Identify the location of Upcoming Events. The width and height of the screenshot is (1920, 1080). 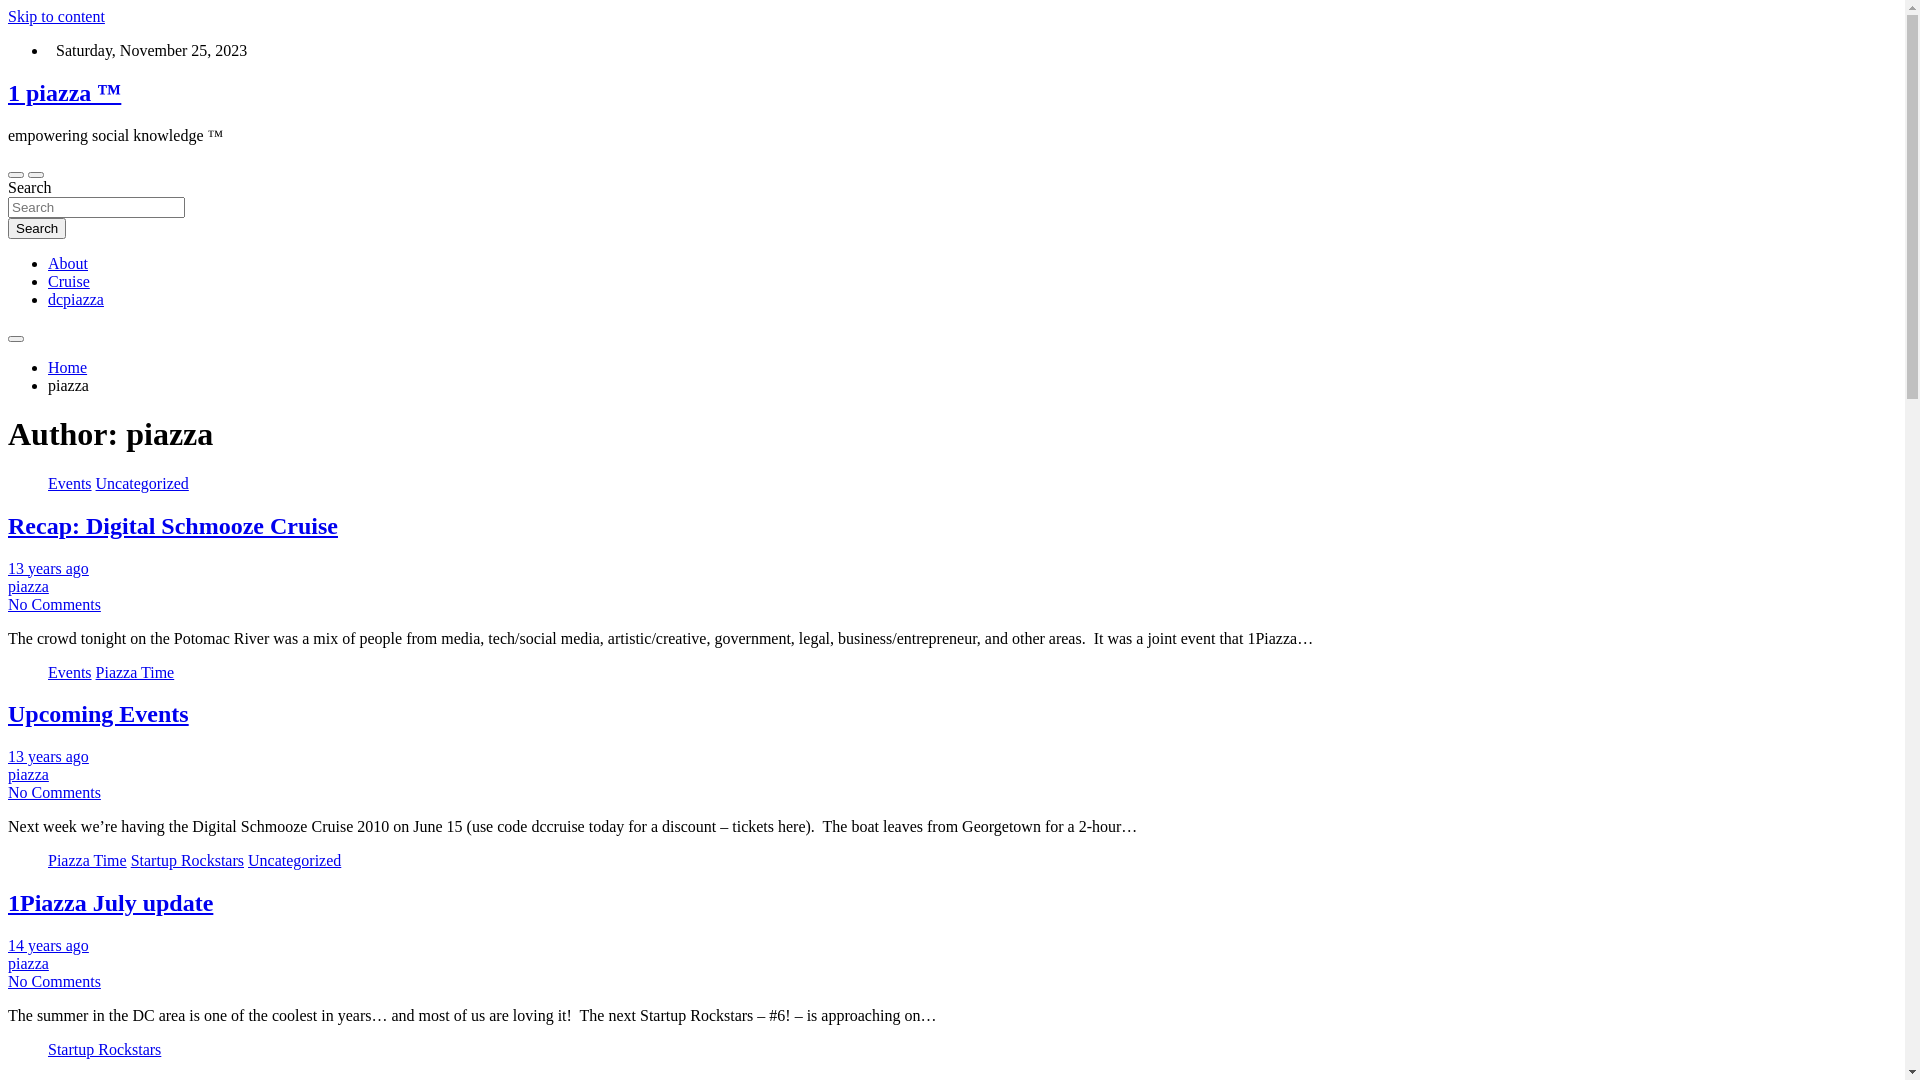
(98, 714).